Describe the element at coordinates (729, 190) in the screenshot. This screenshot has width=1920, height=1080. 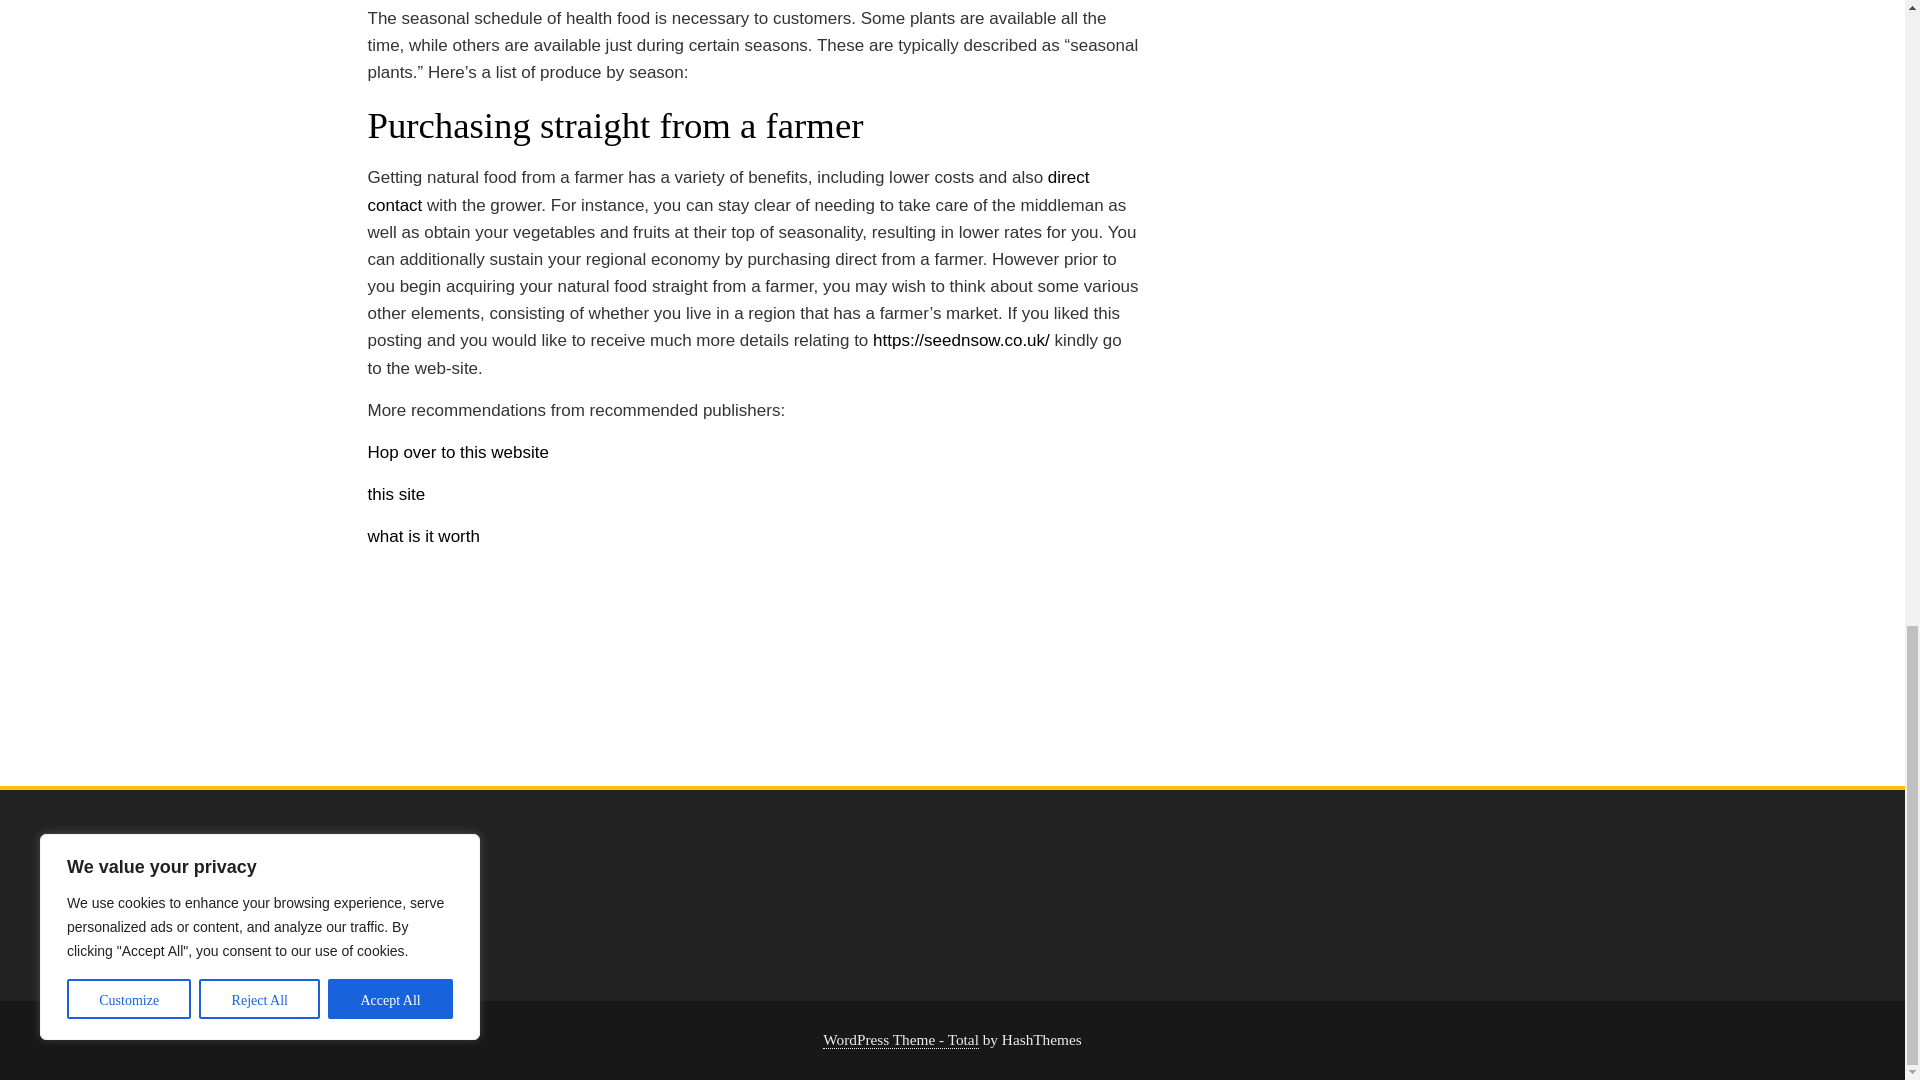
I see `direct contact` at that location.